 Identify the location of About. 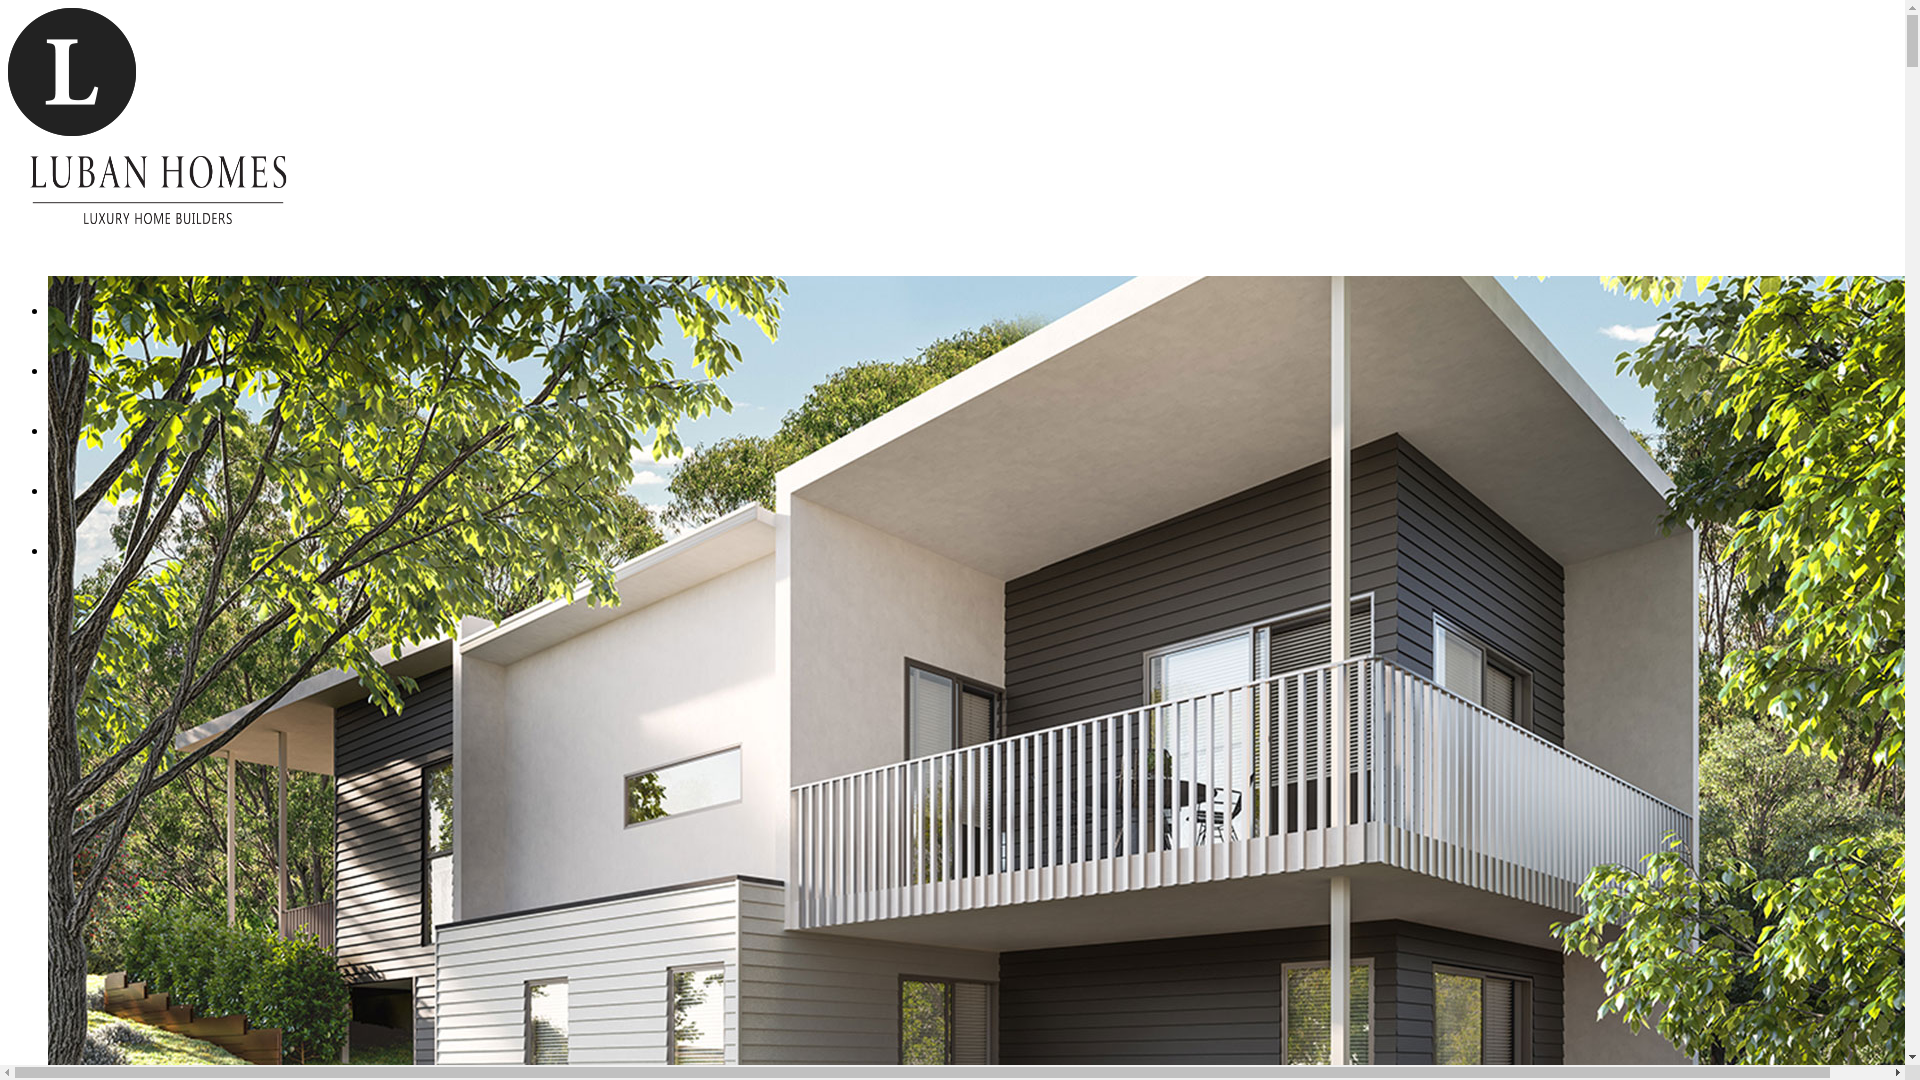
(68, 370).